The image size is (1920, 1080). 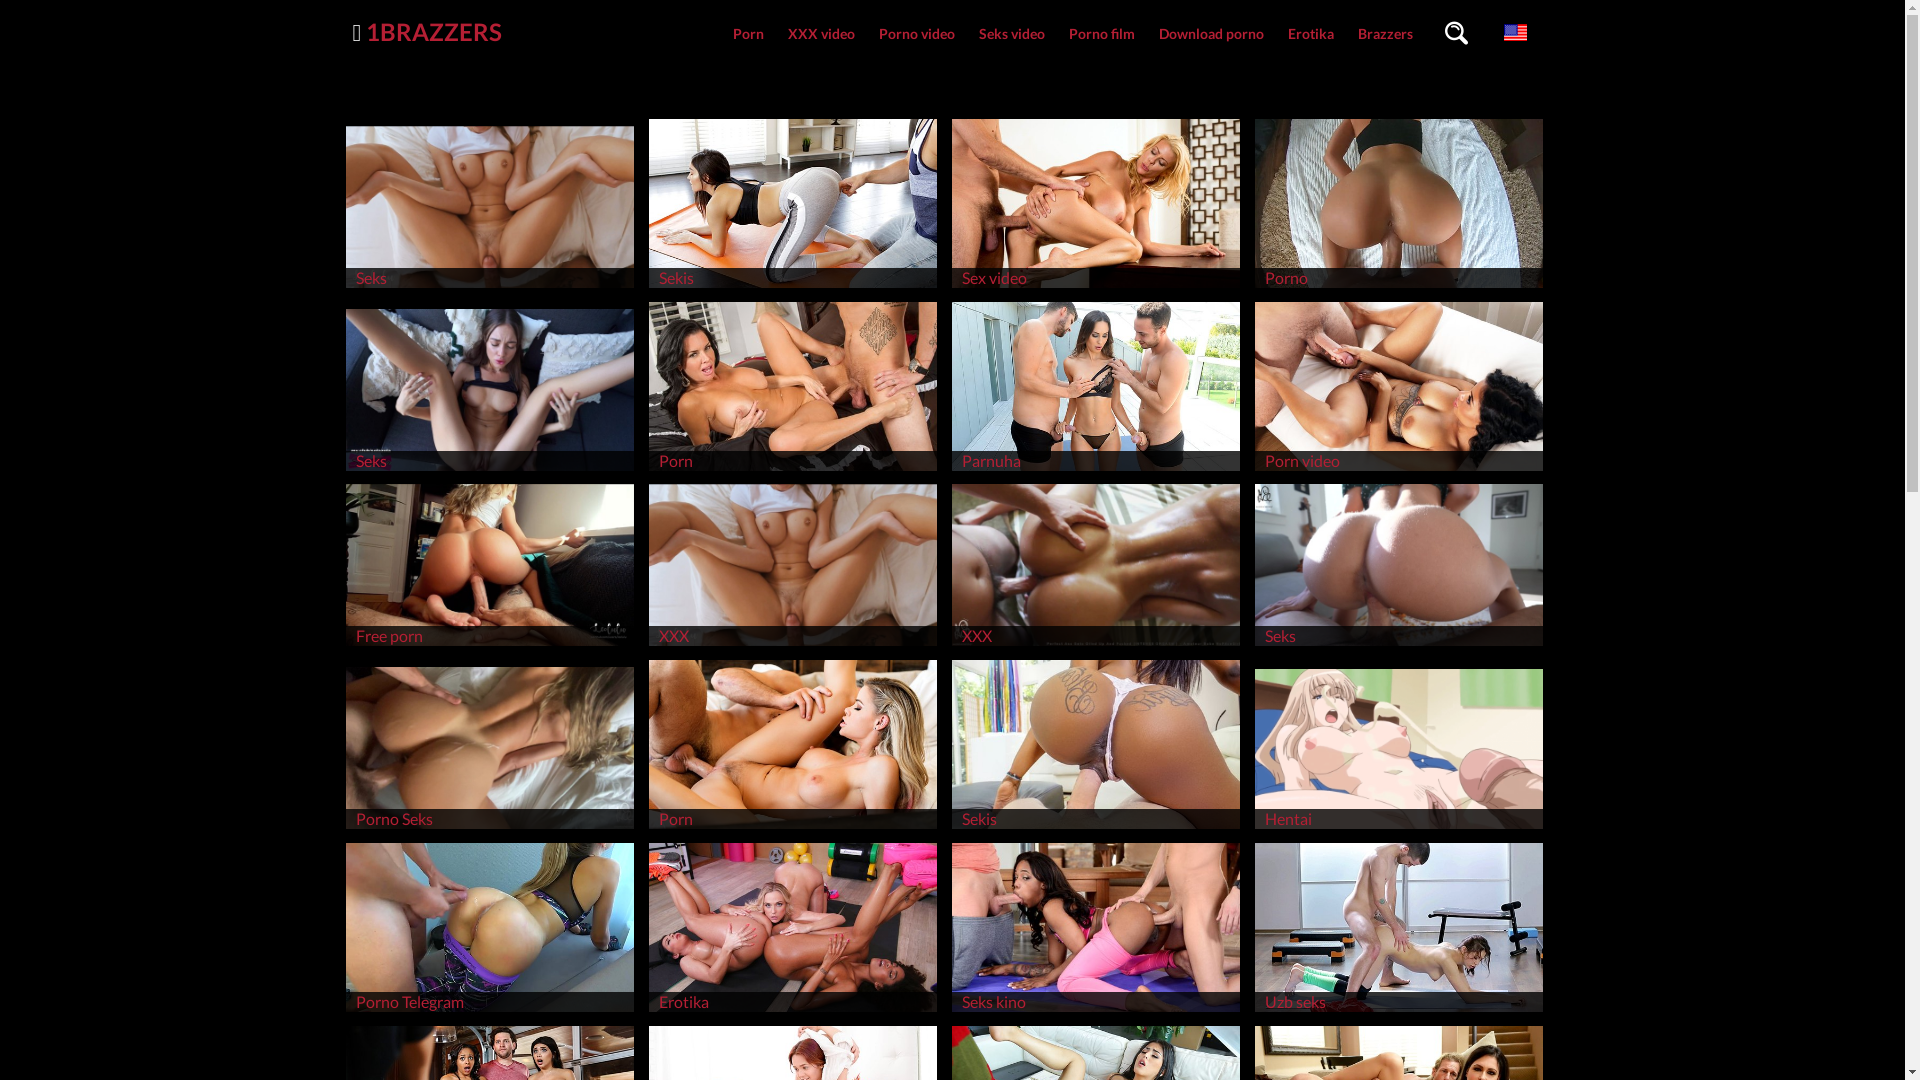 I want to click on Uzb seks, so click(x=1399, y=1012).